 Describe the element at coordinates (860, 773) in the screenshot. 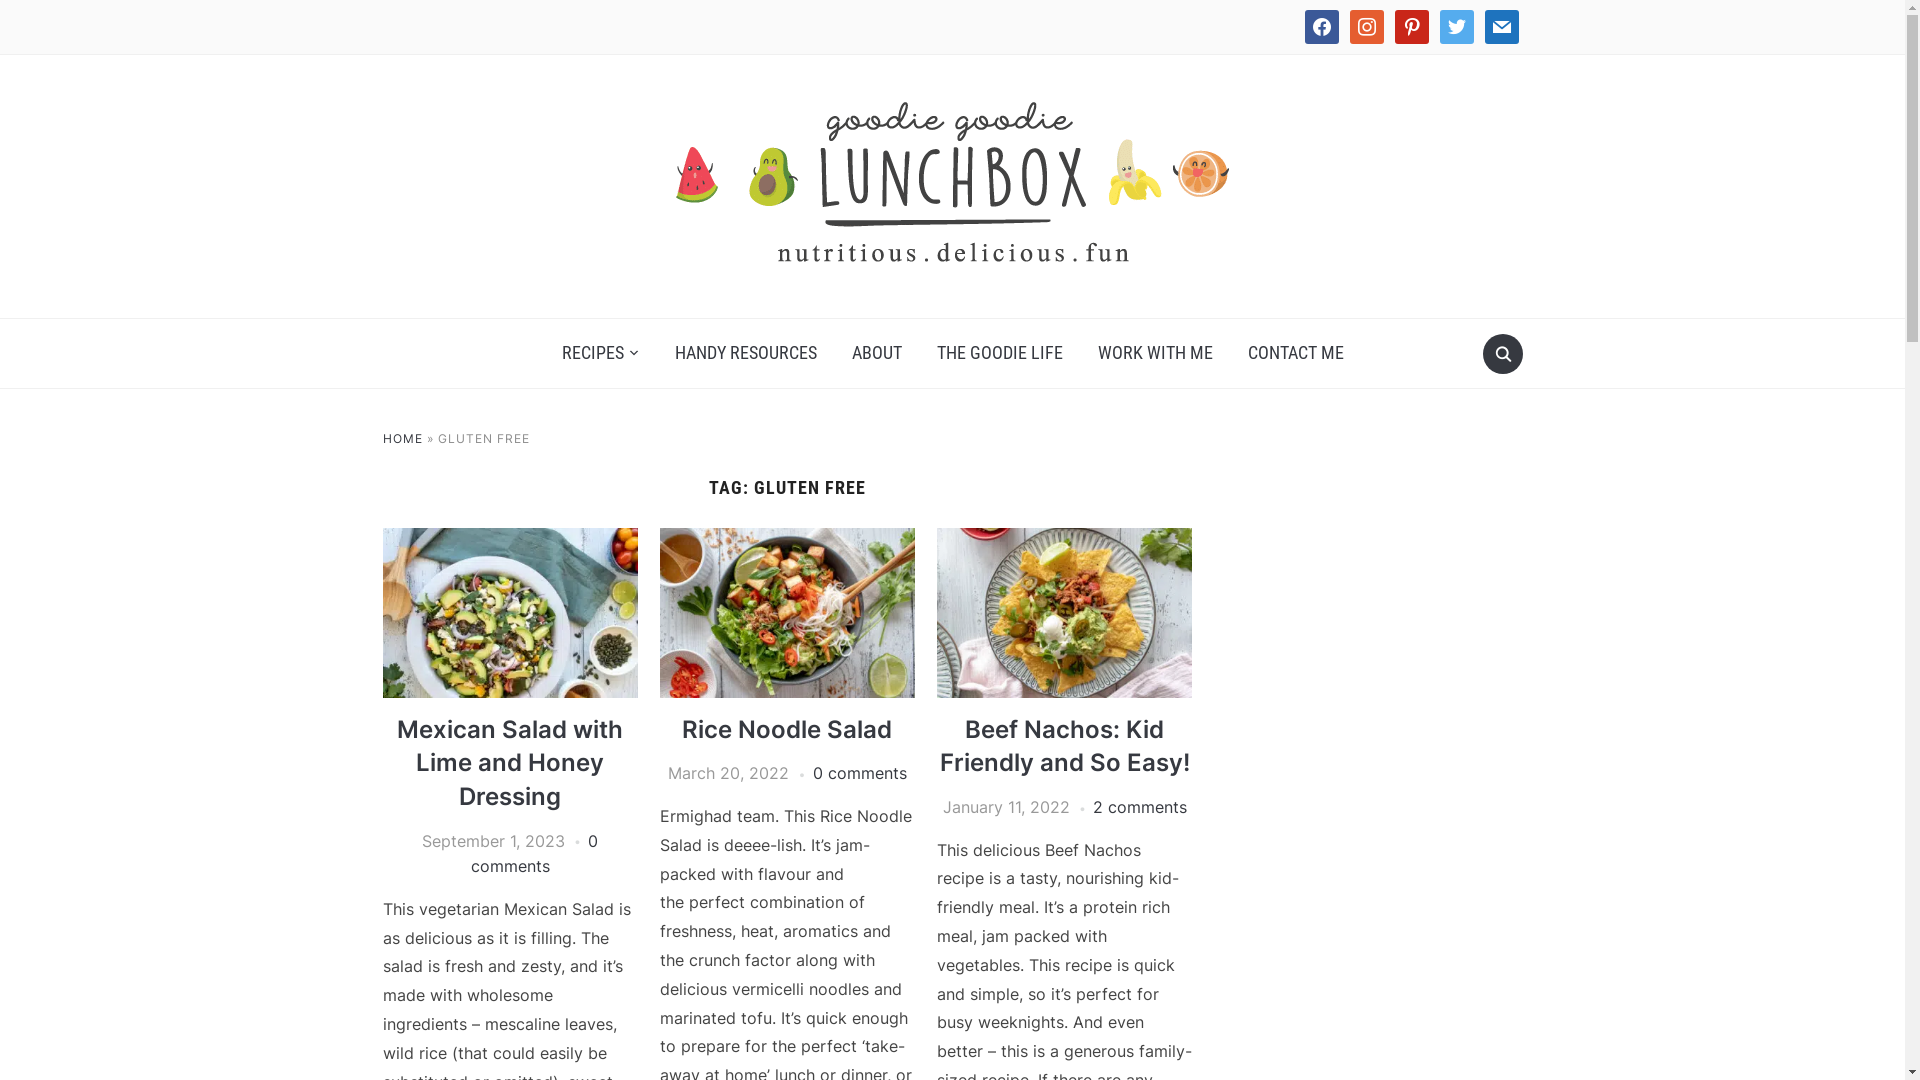

I see `0 comments` at that location.